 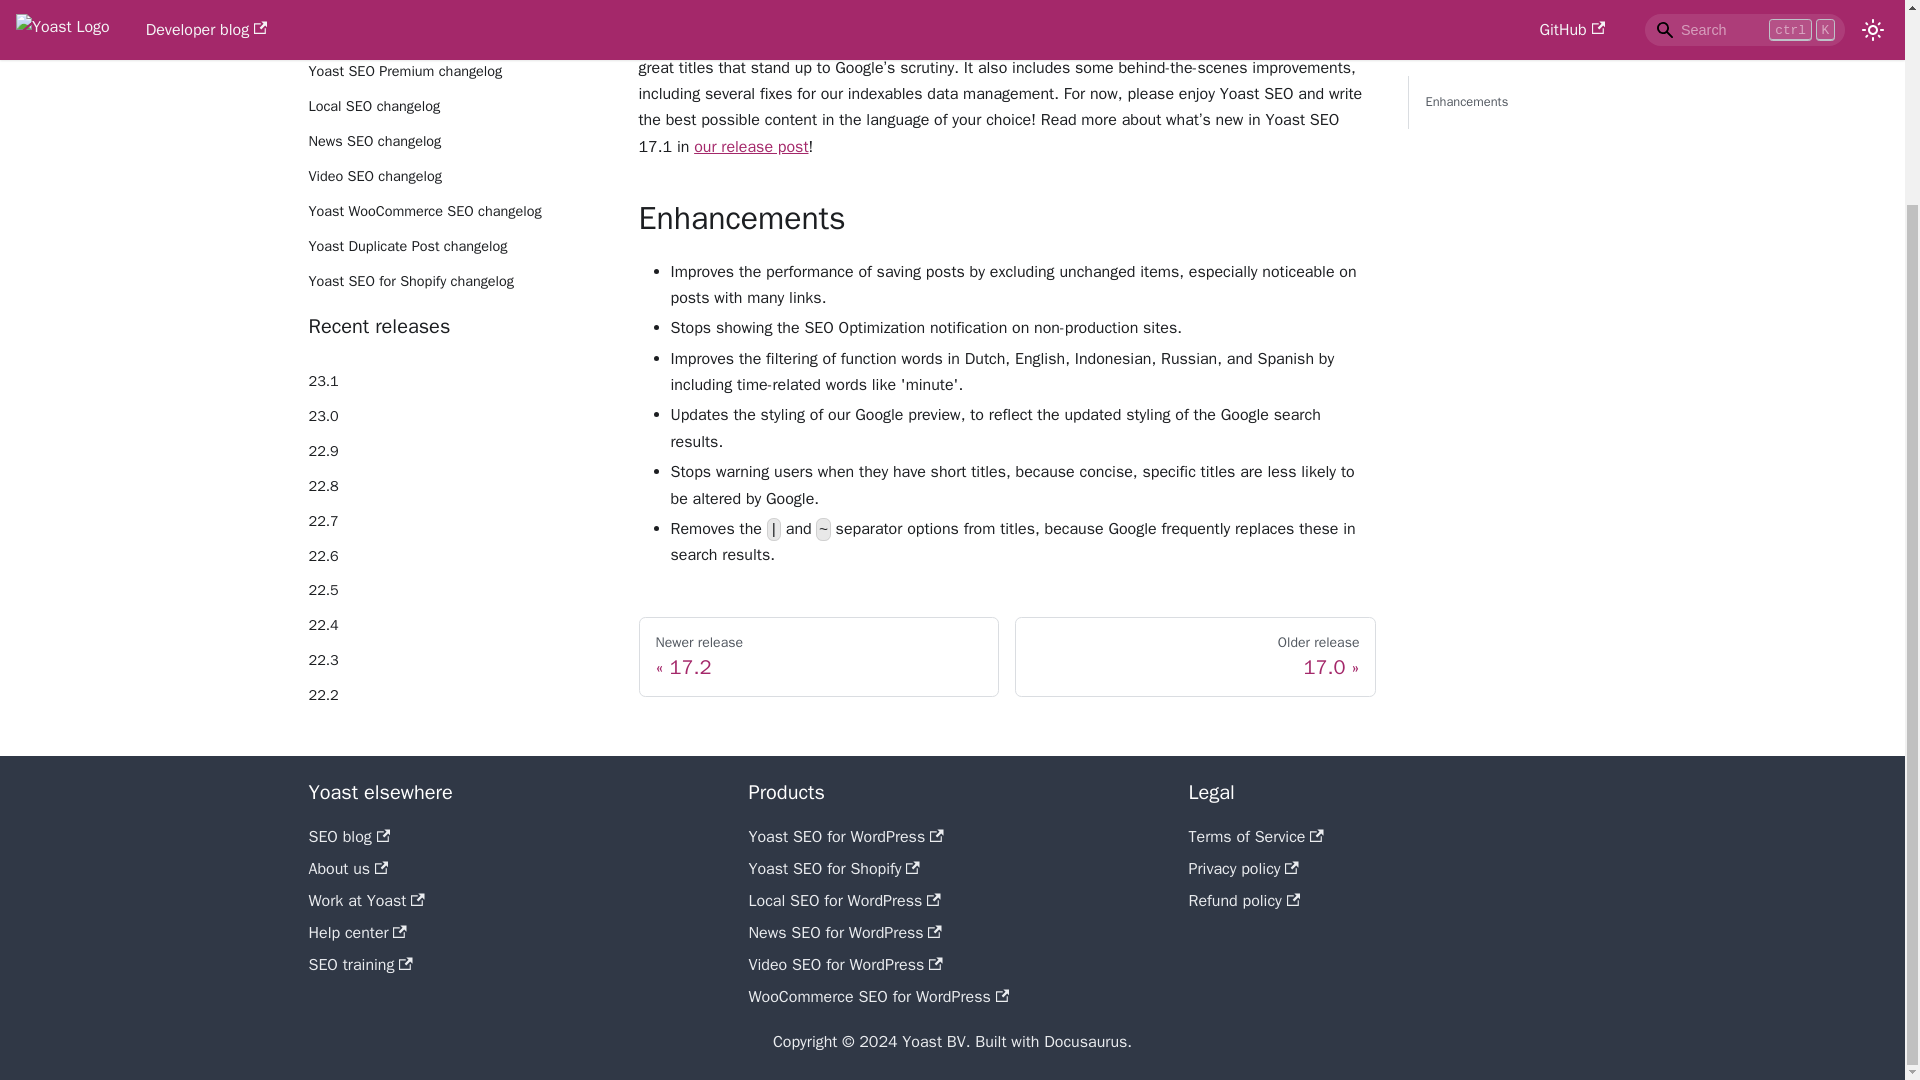 What do you see at coordinates (458, 177) in the screenshot?
I see `Video SEO changelog` at bounding box center [458, 177].